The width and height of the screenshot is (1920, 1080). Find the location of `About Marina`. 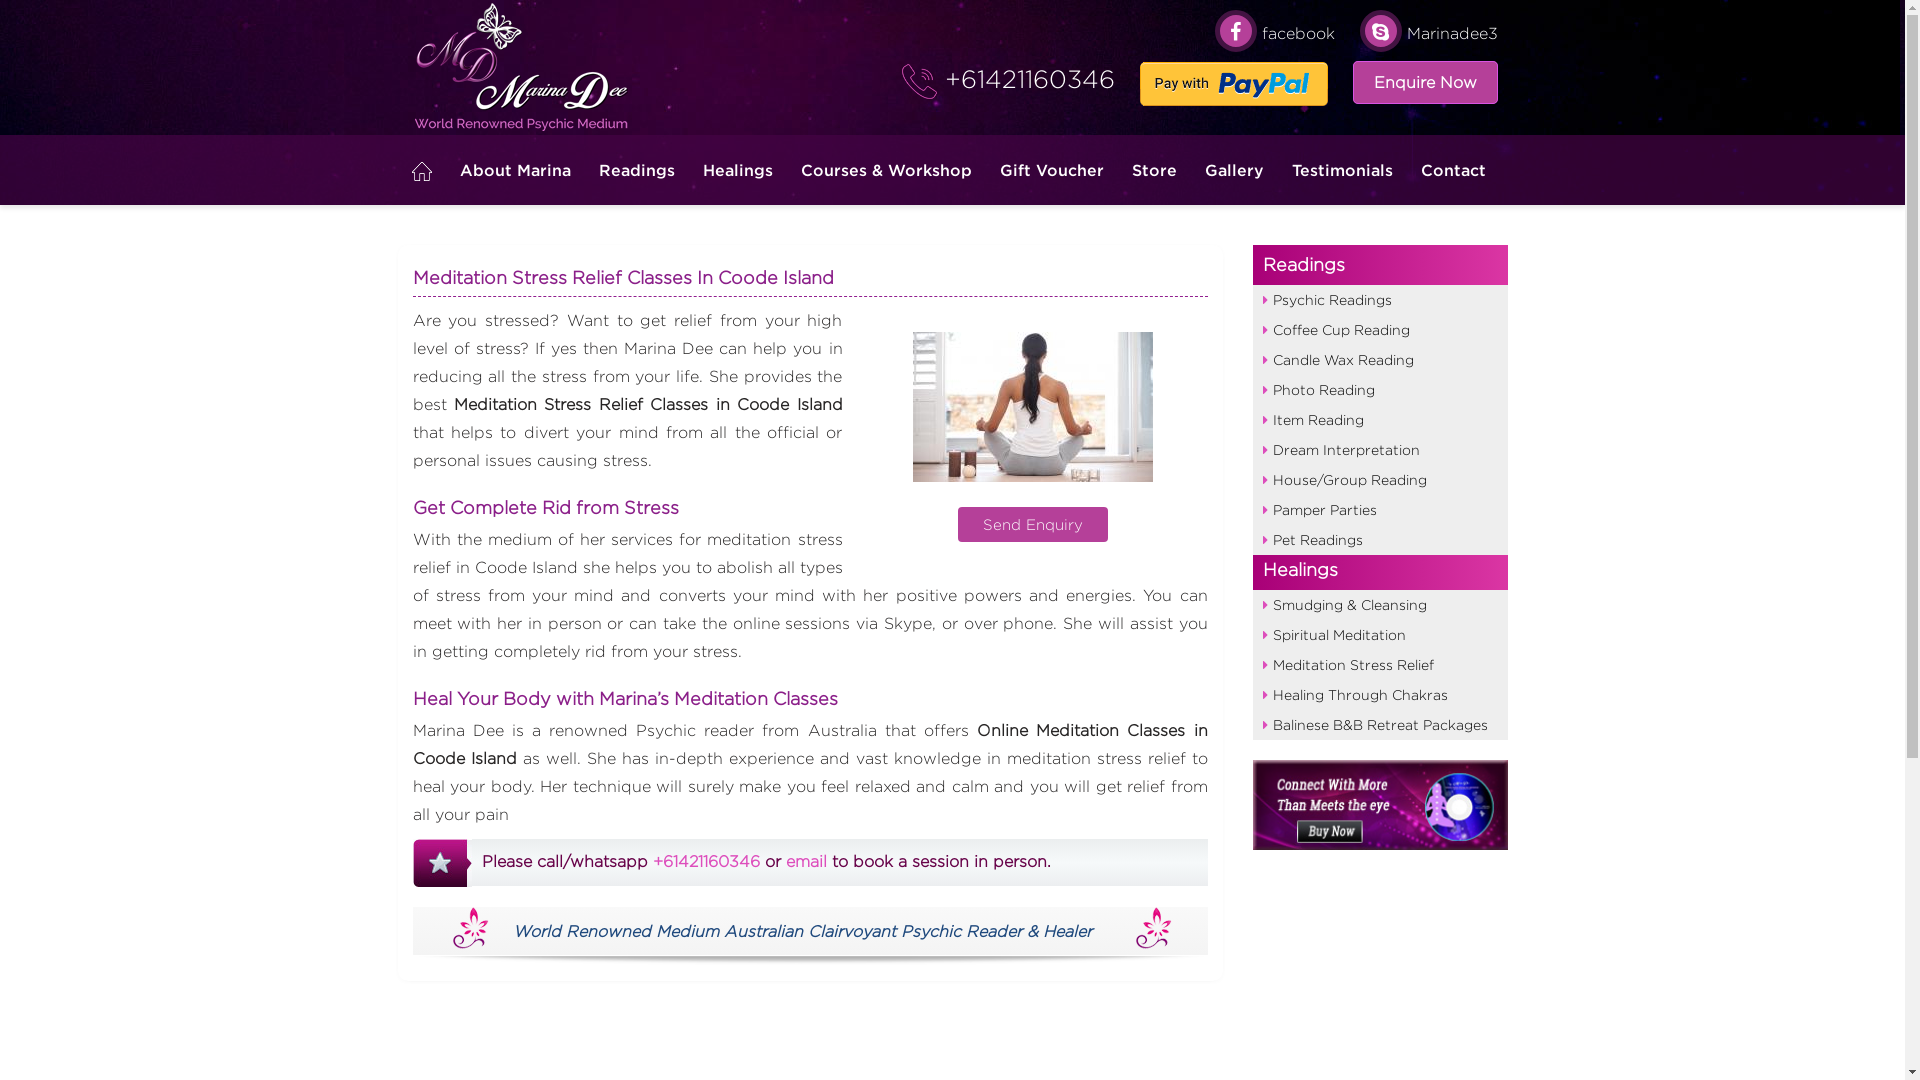

About Marina is located at coordinates (516, 170).